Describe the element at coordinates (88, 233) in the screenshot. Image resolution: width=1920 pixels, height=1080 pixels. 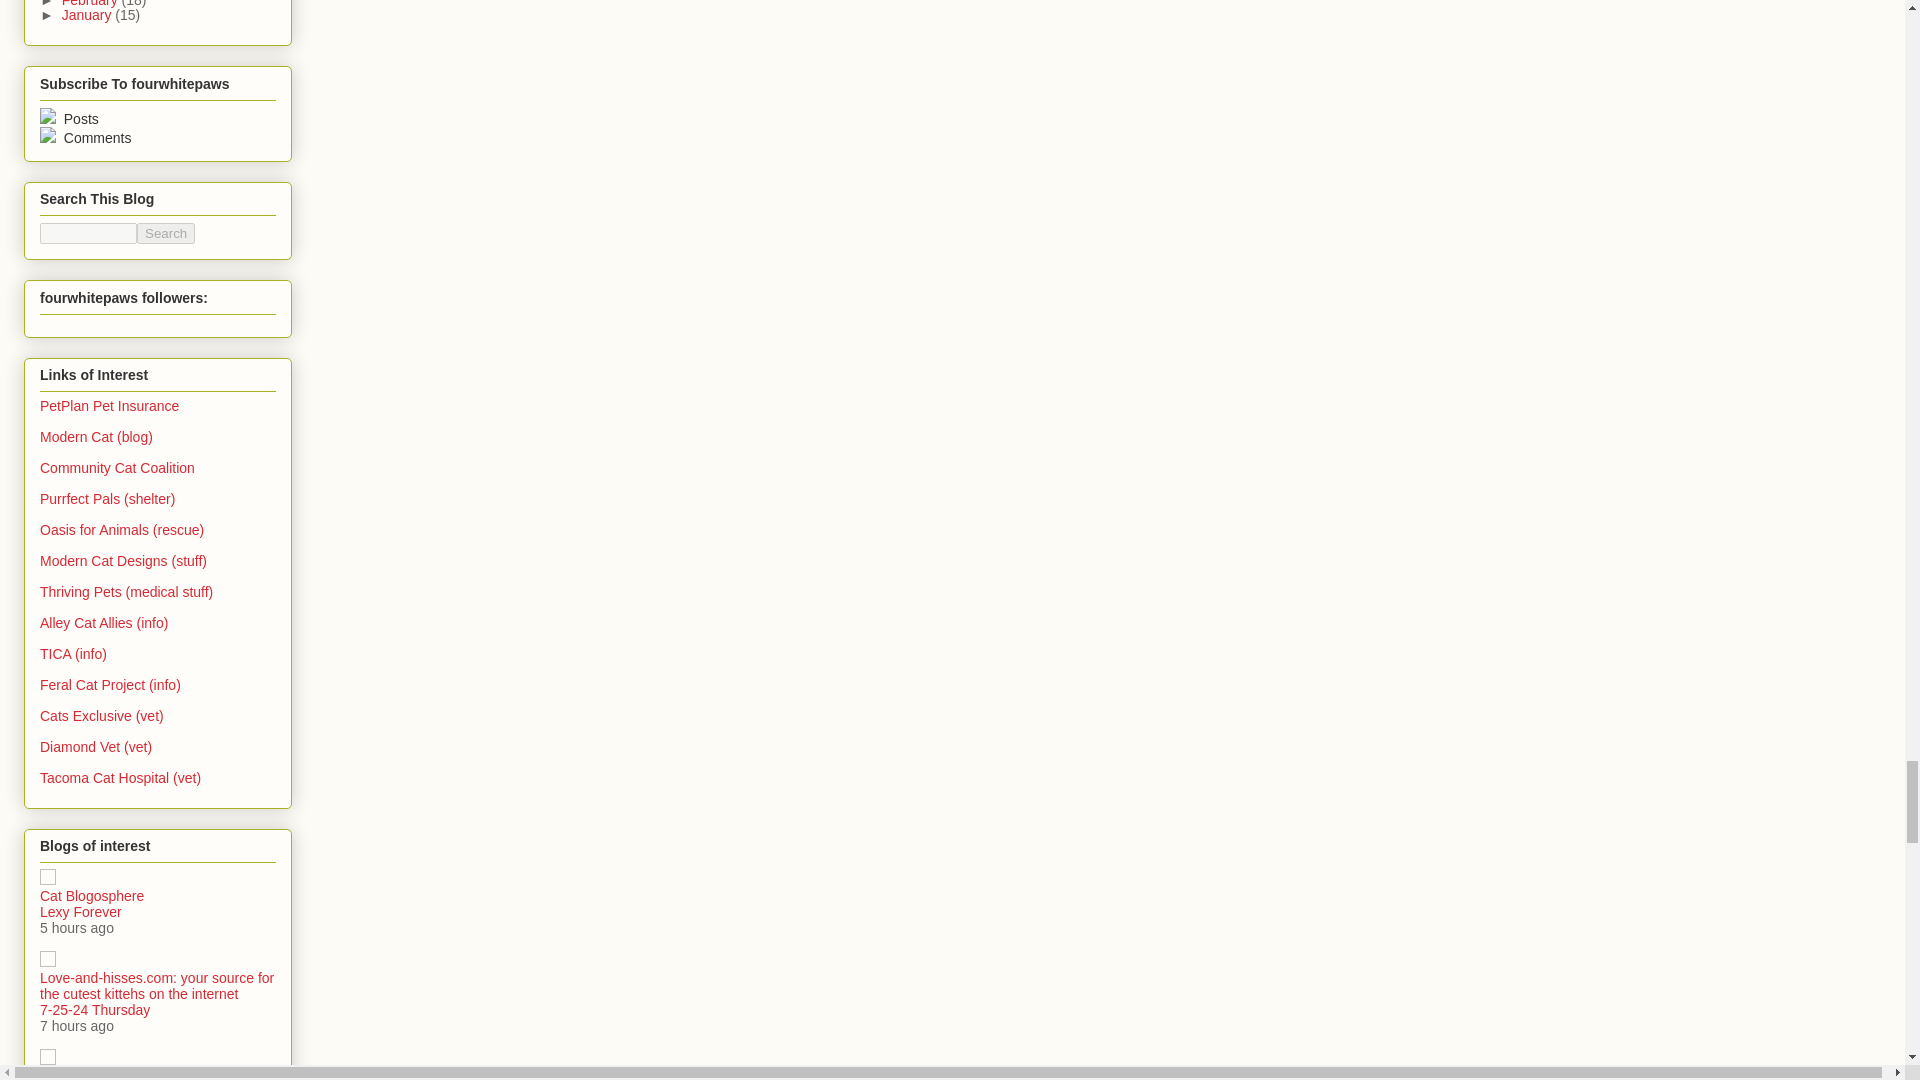
I see `search` at that location.